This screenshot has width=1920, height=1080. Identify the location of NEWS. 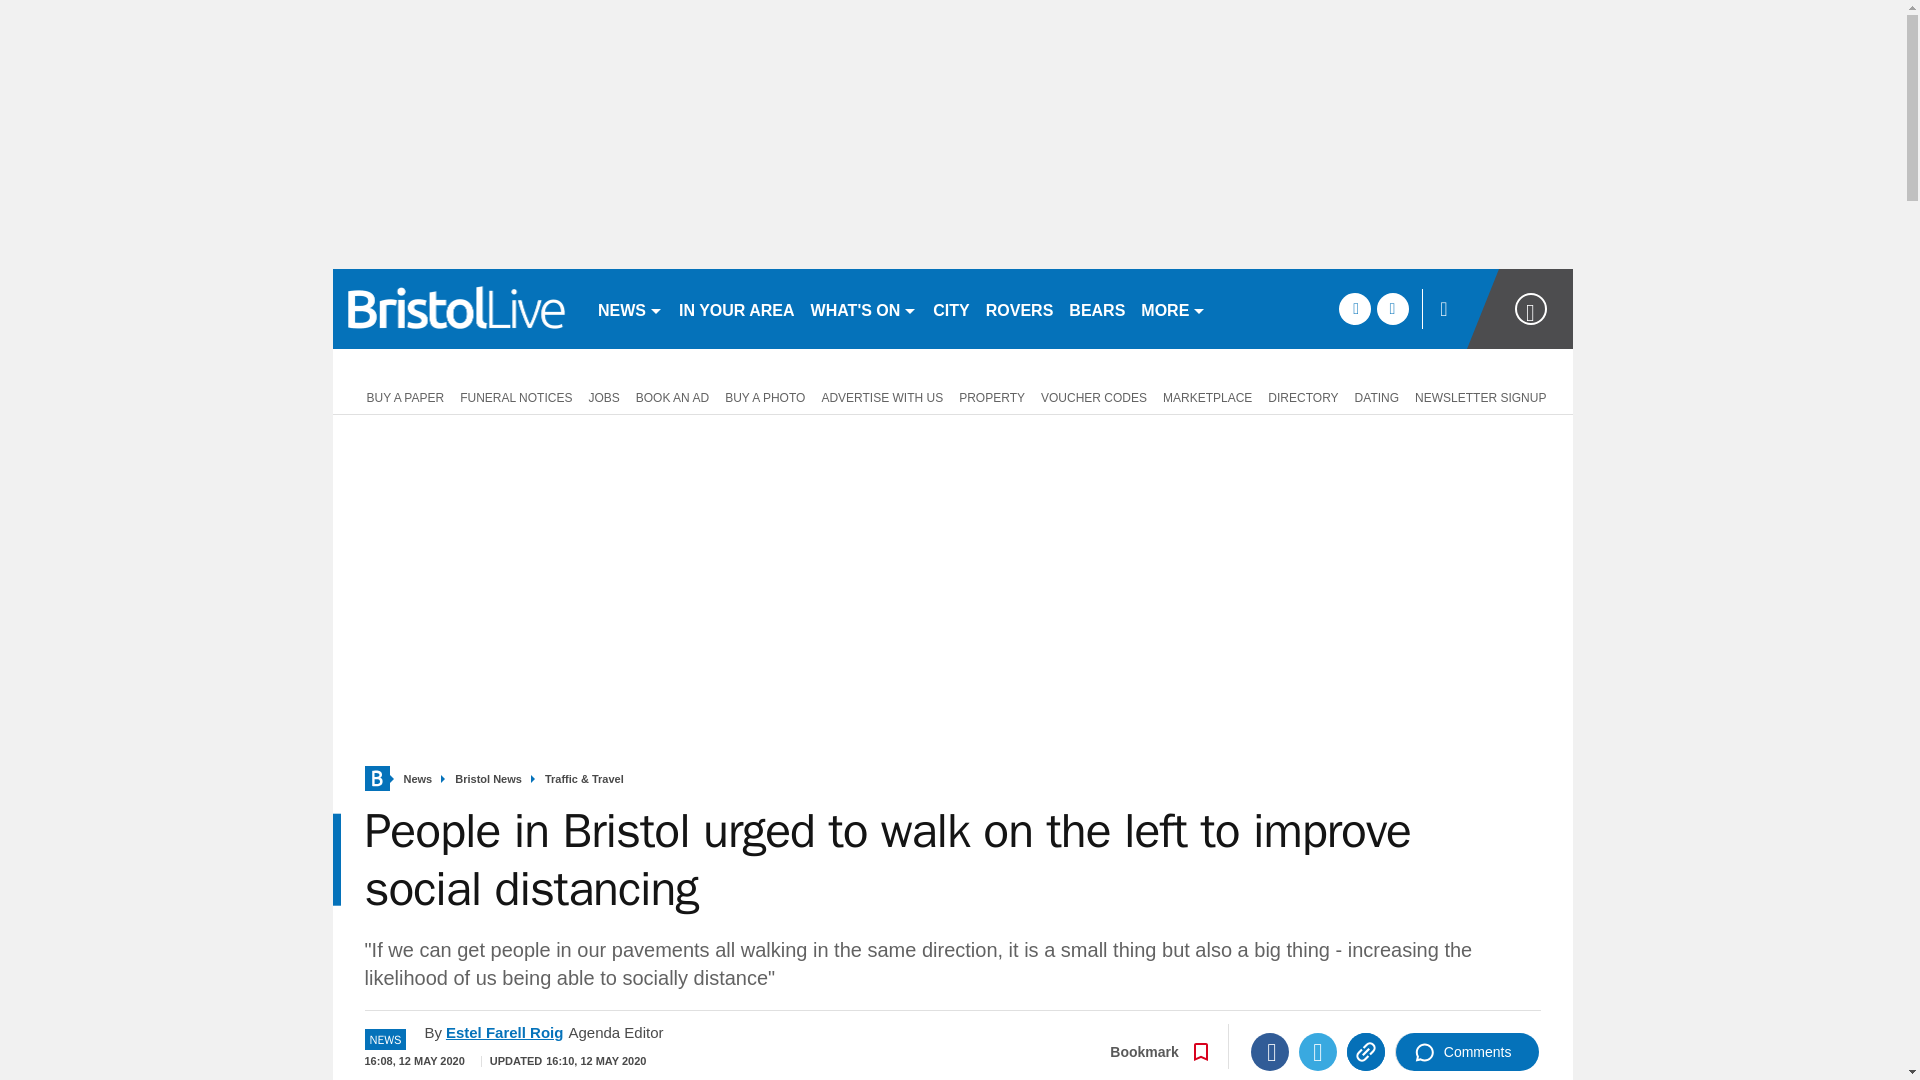
(630, 308).